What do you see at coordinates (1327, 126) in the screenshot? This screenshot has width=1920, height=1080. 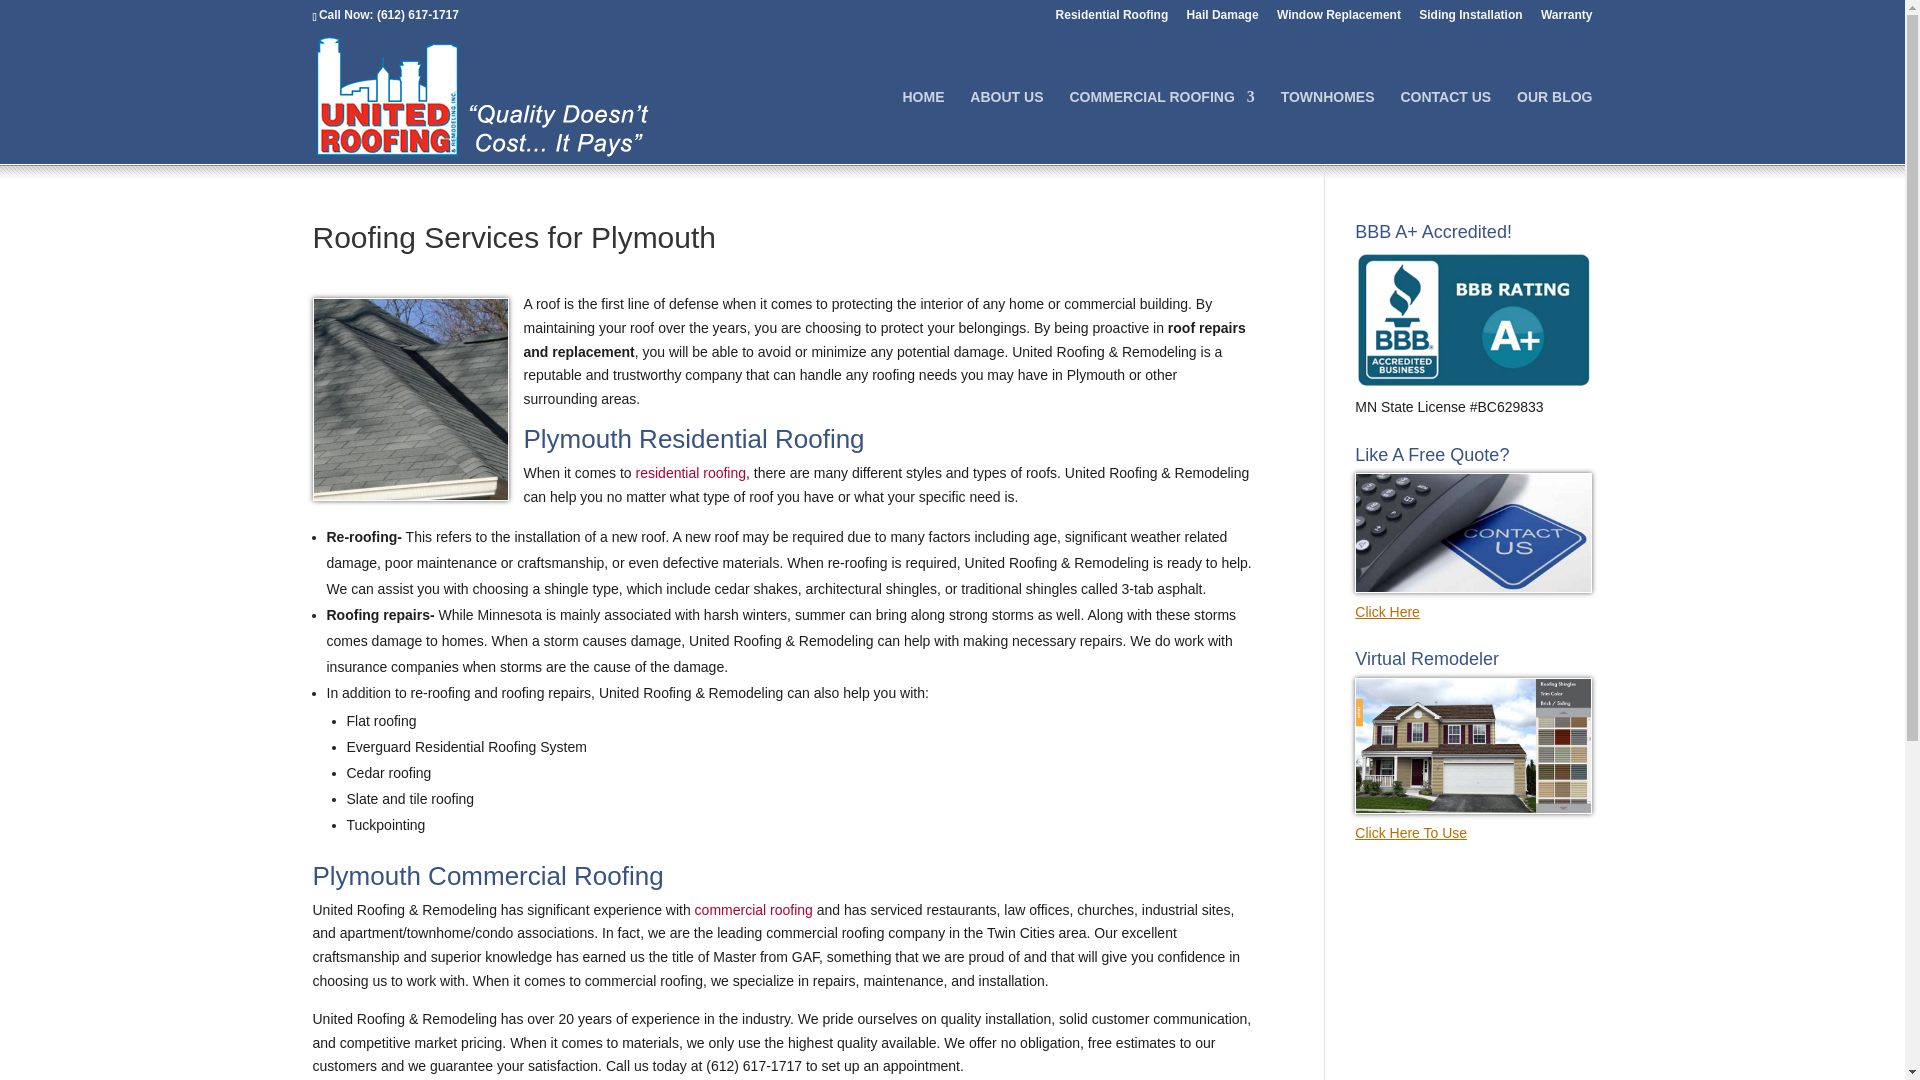 I see `TOWNHOMES` at bounding box center [1327, 126].